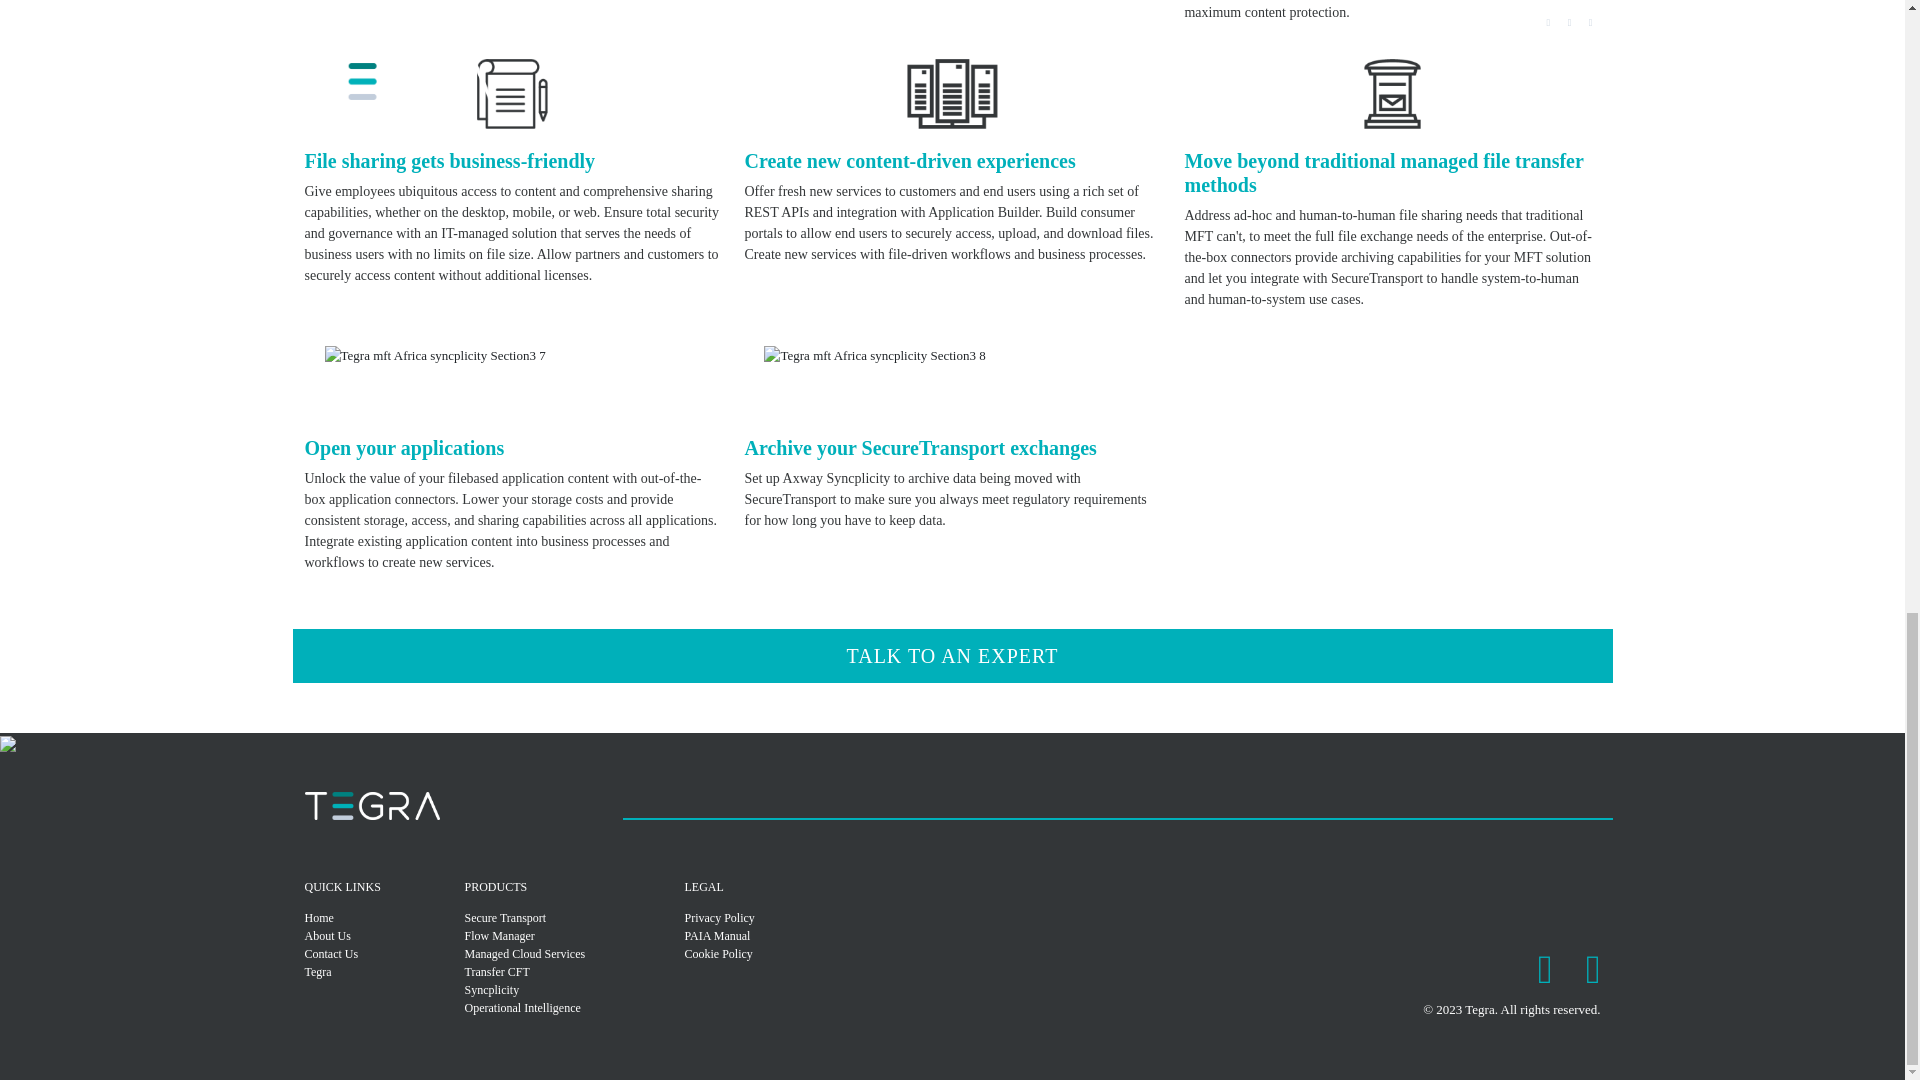 The width and height of the screenshot is (1920, 1080). What do you see at coordinates (401, 936) in the screenshot?
I see `About Us` at bounding box center [401, 936].